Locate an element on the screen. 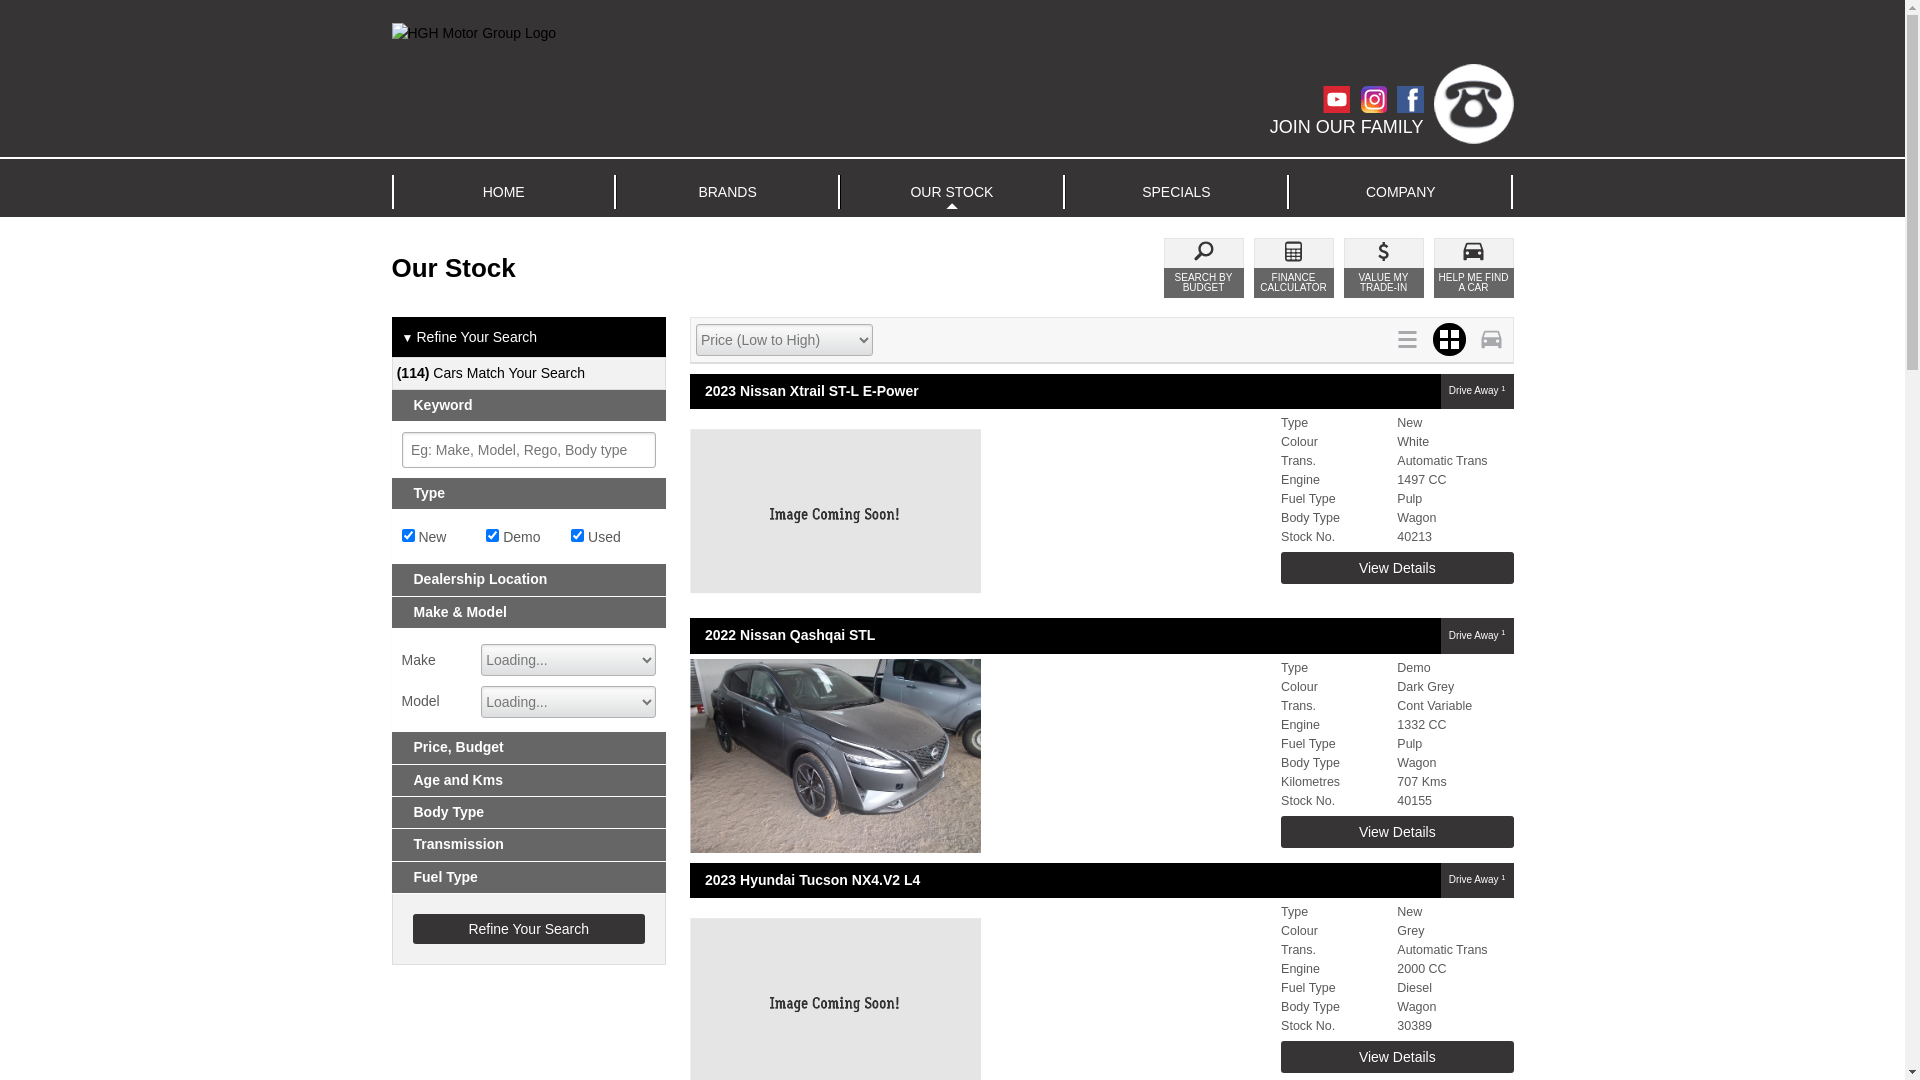 This screenshot has height=1080, width=1920. Drive Away 1 is located at coordinates (1478, 391).